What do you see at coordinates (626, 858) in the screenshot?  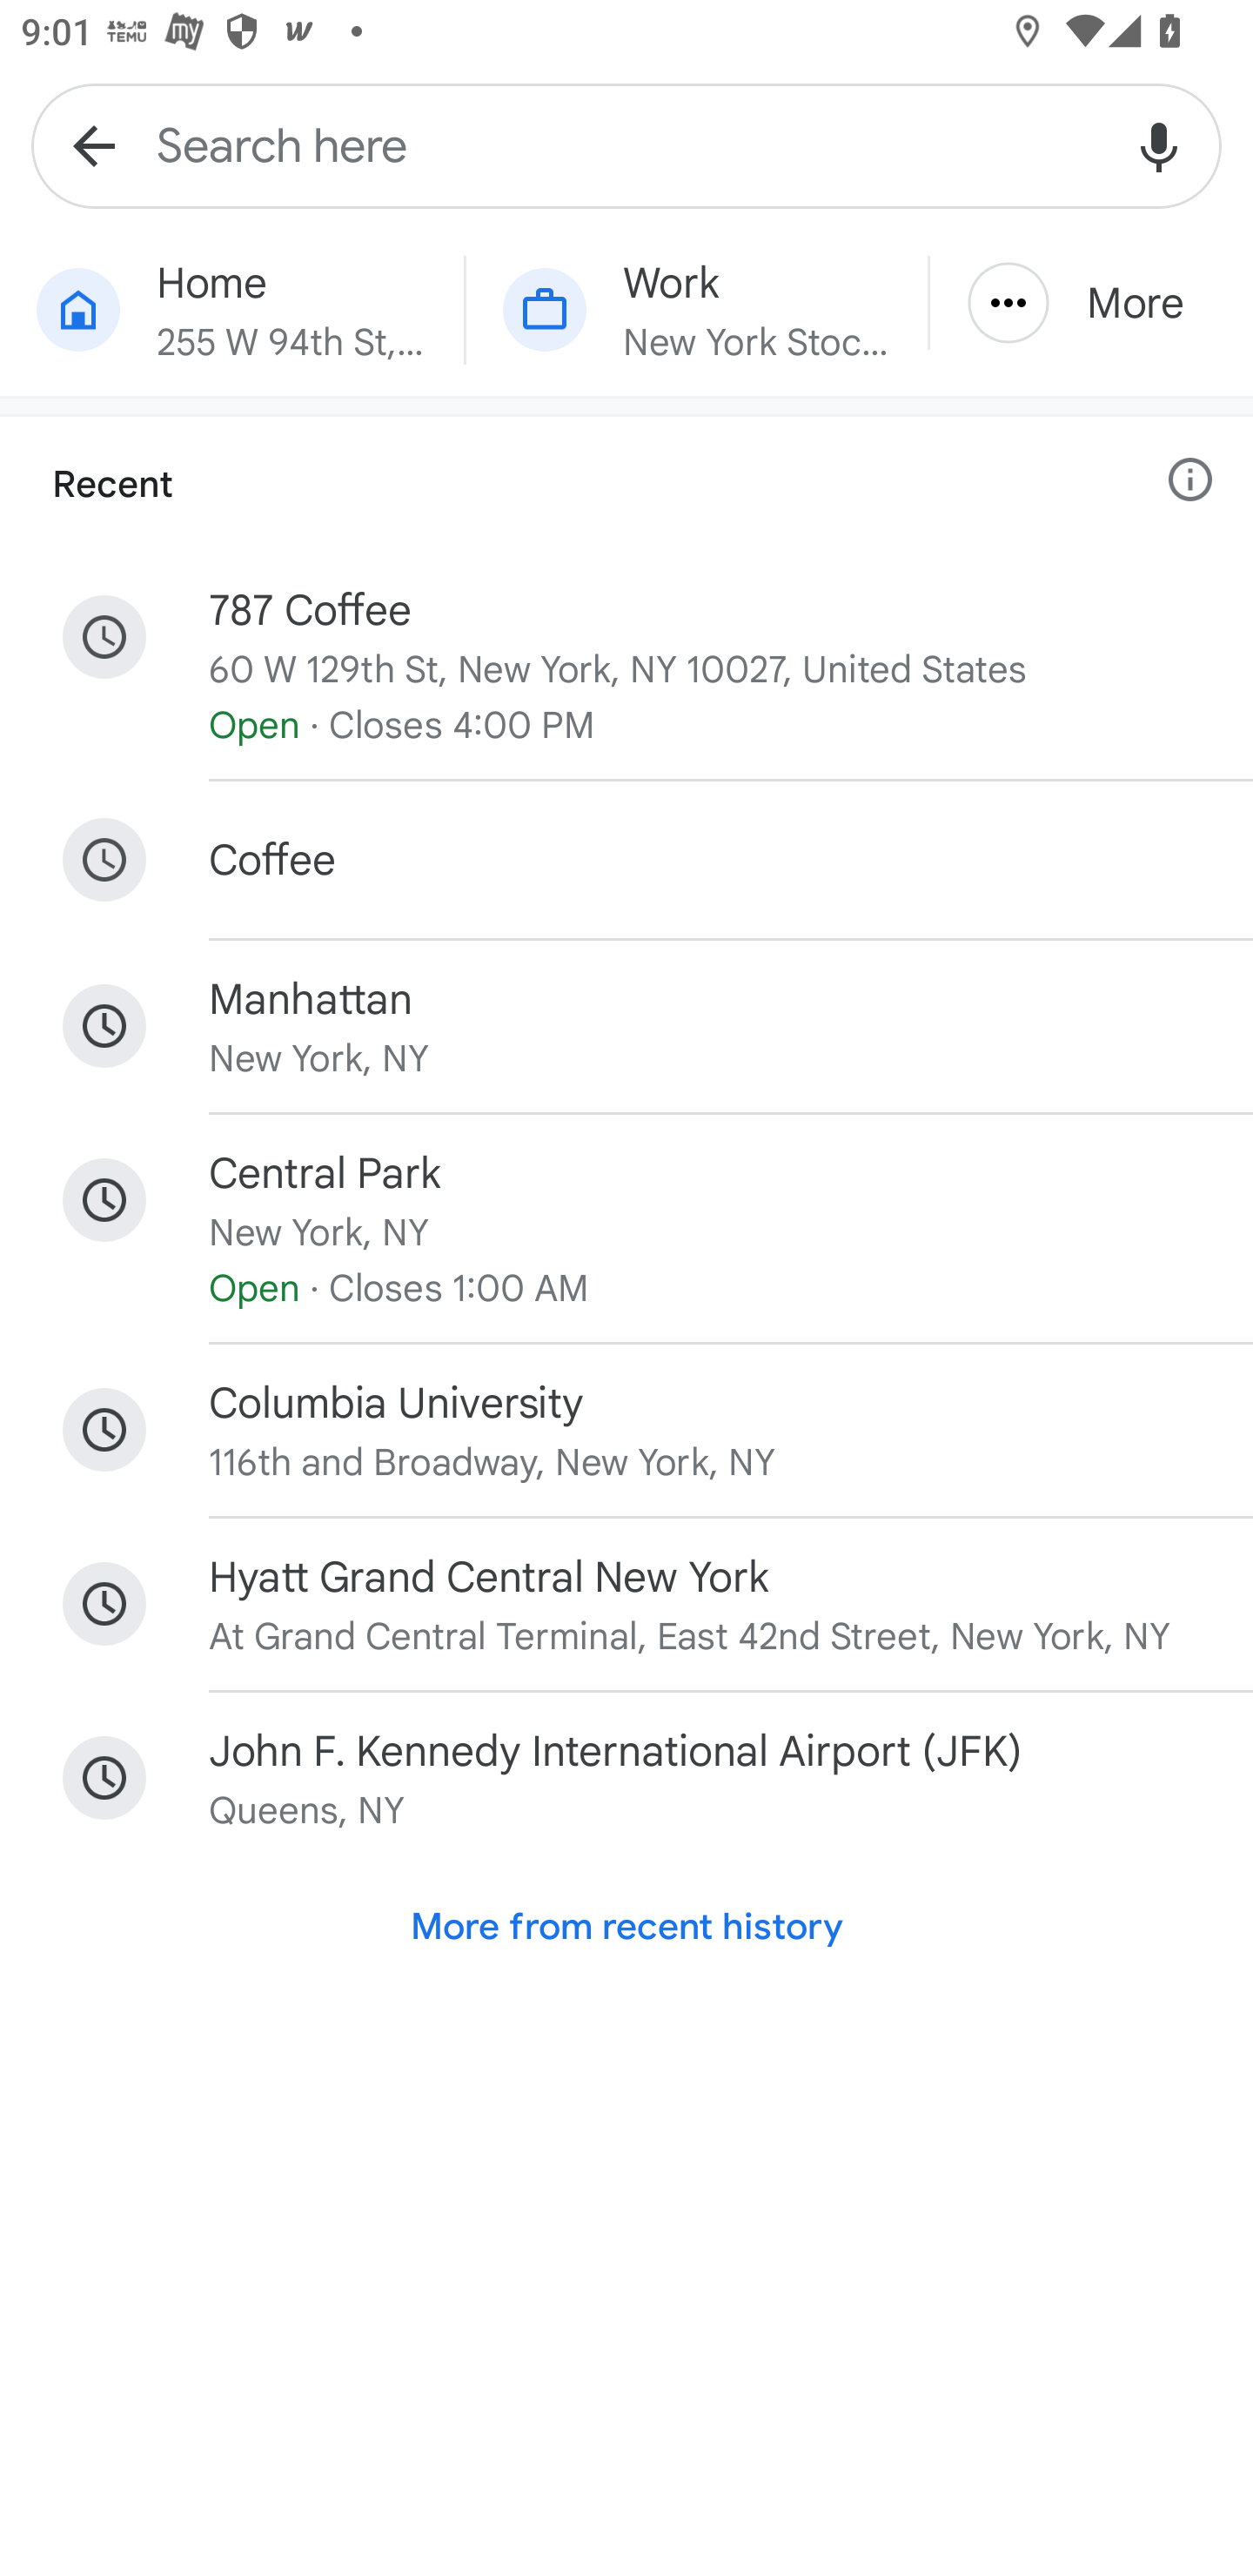 I see `Coffee` at bounding box center [626, 858].